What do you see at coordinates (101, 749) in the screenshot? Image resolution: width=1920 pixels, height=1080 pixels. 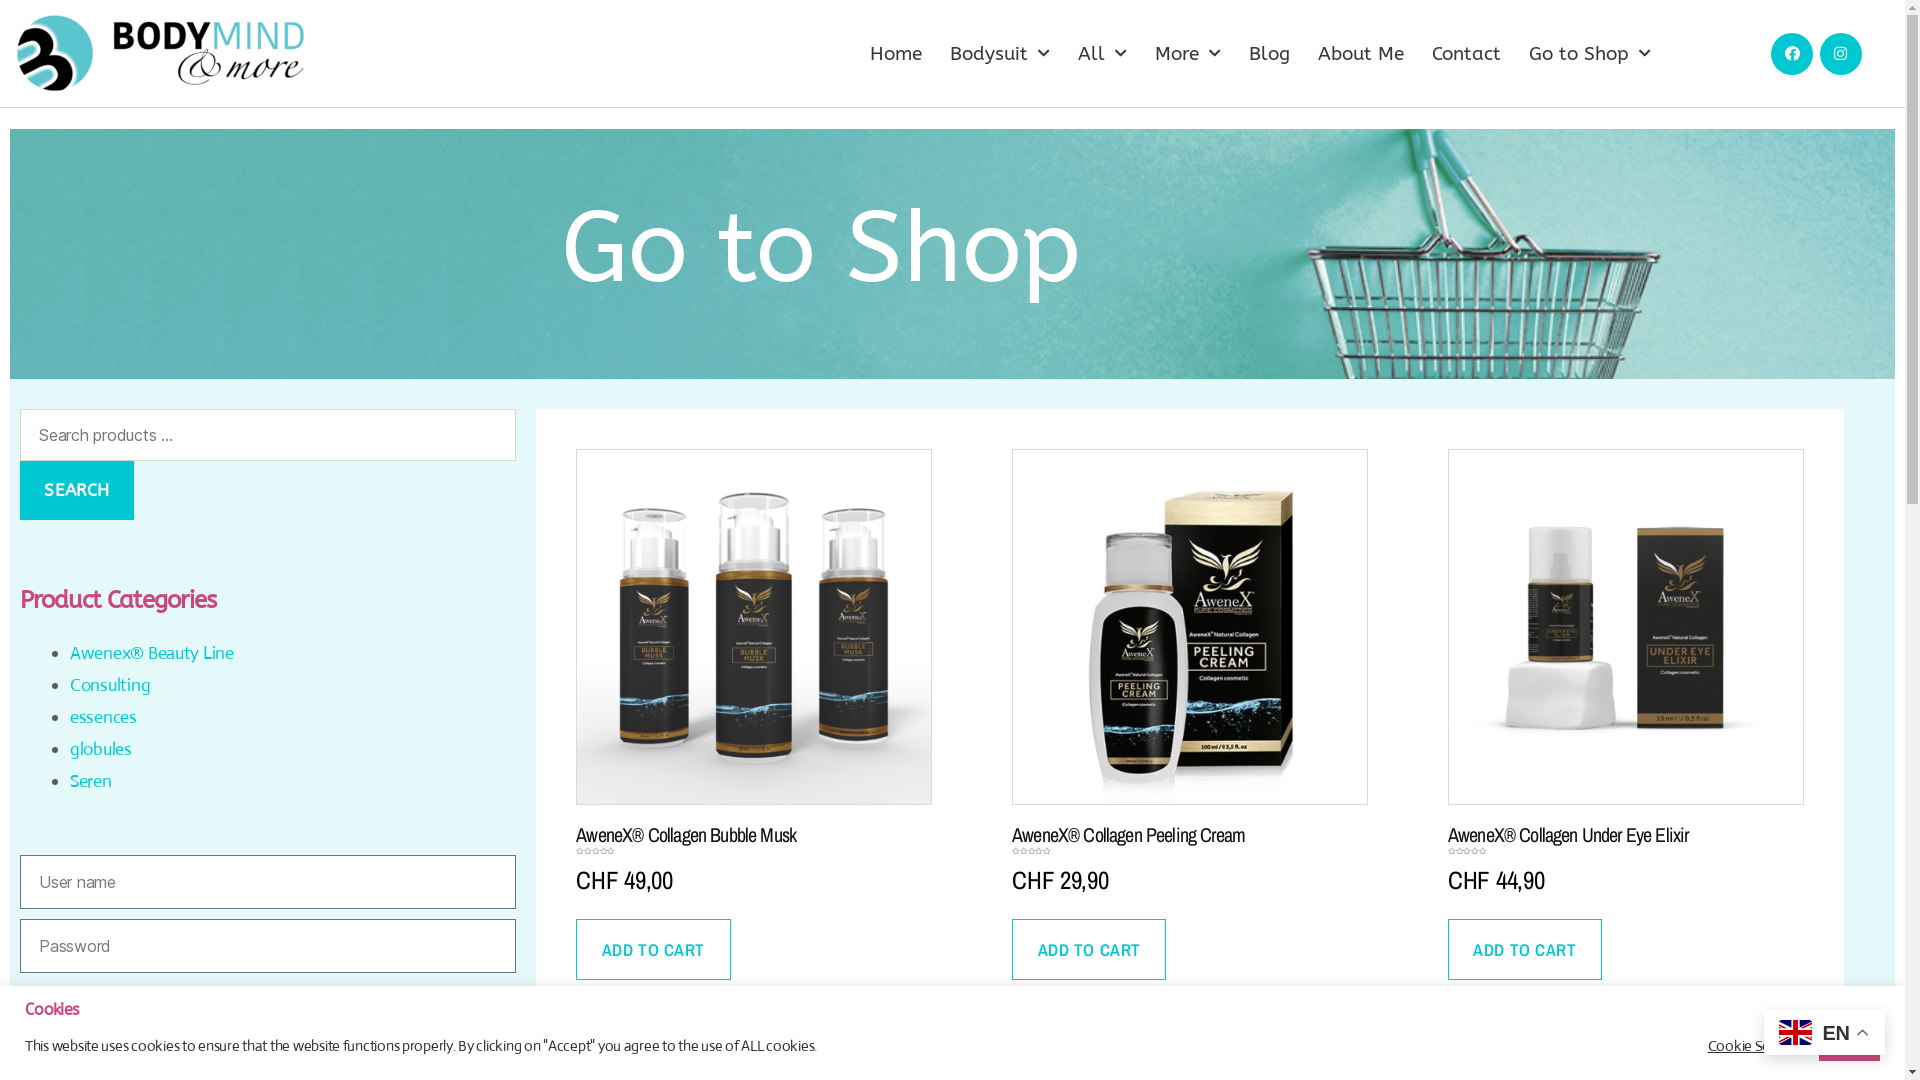 I see `globules` at bounding box center [101, 749].